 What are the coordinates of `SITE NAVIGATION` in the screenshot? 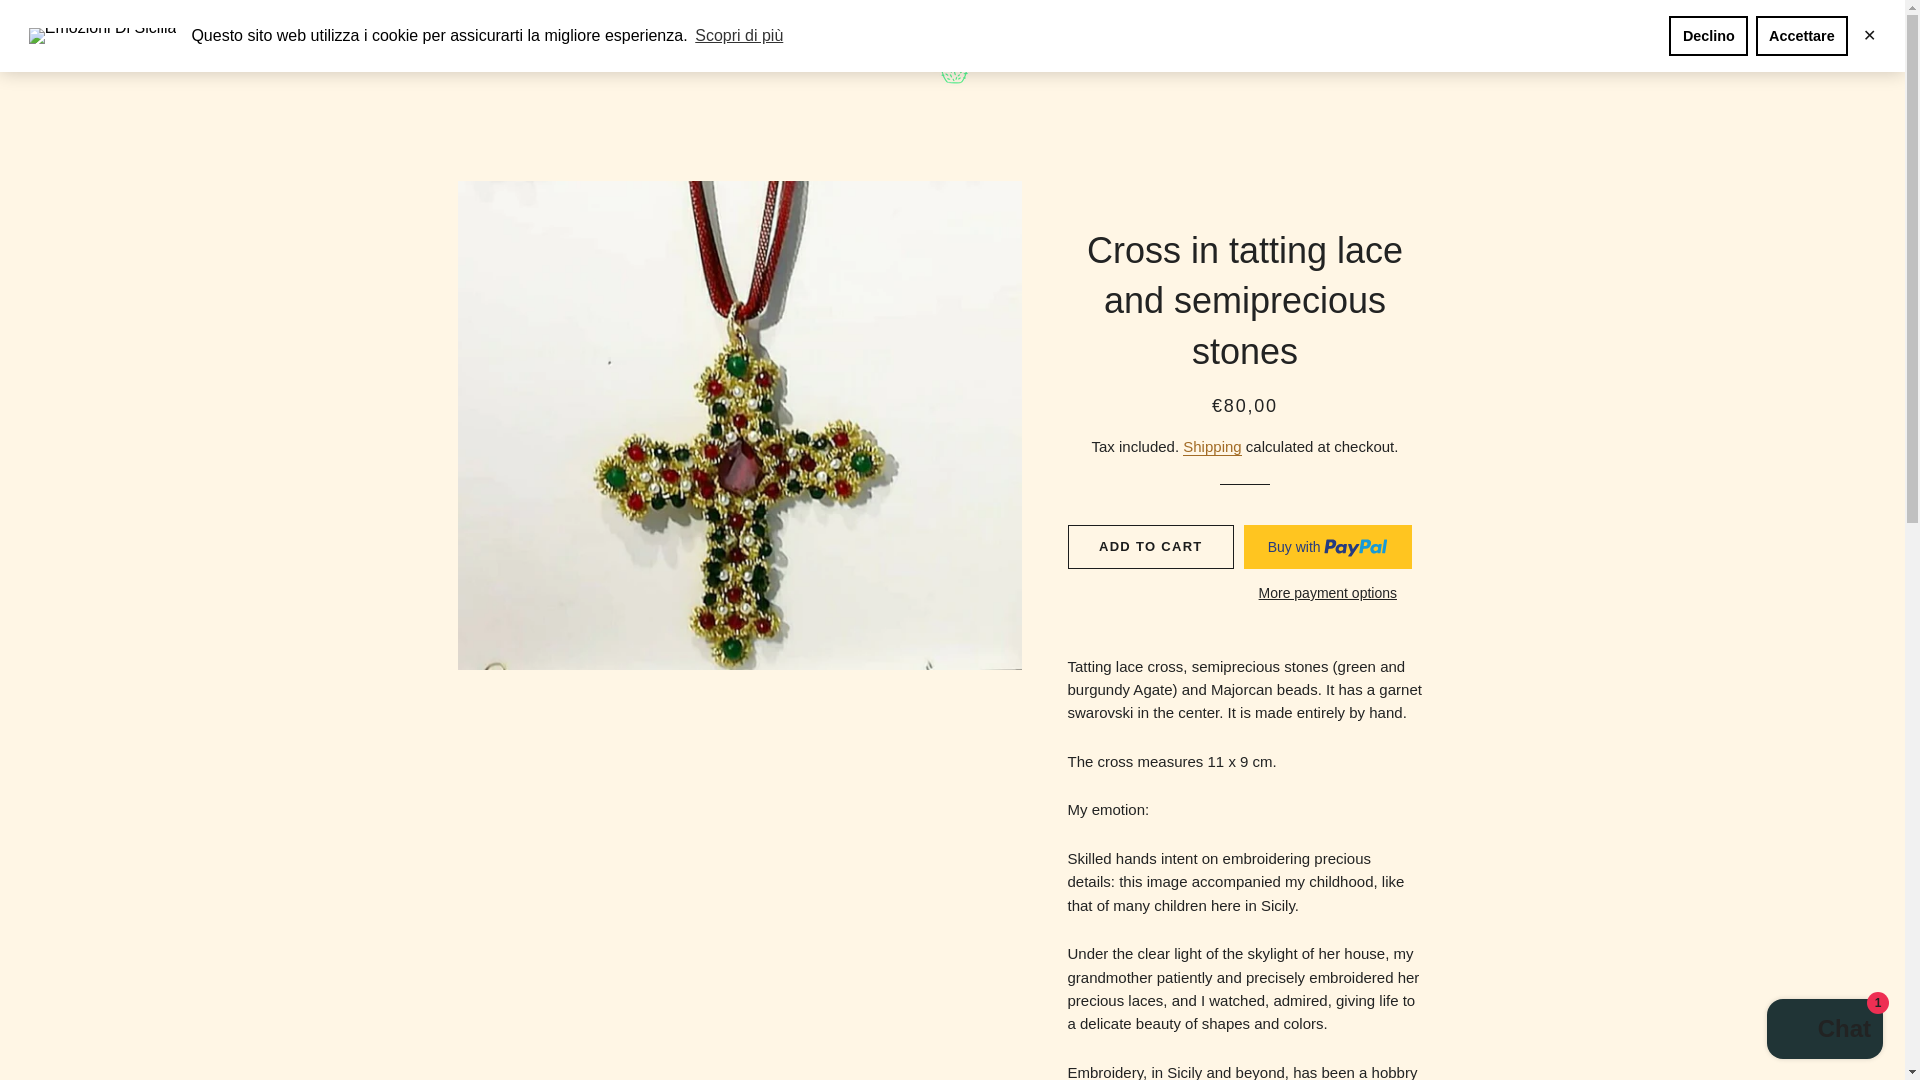 It's located at (472, 50).